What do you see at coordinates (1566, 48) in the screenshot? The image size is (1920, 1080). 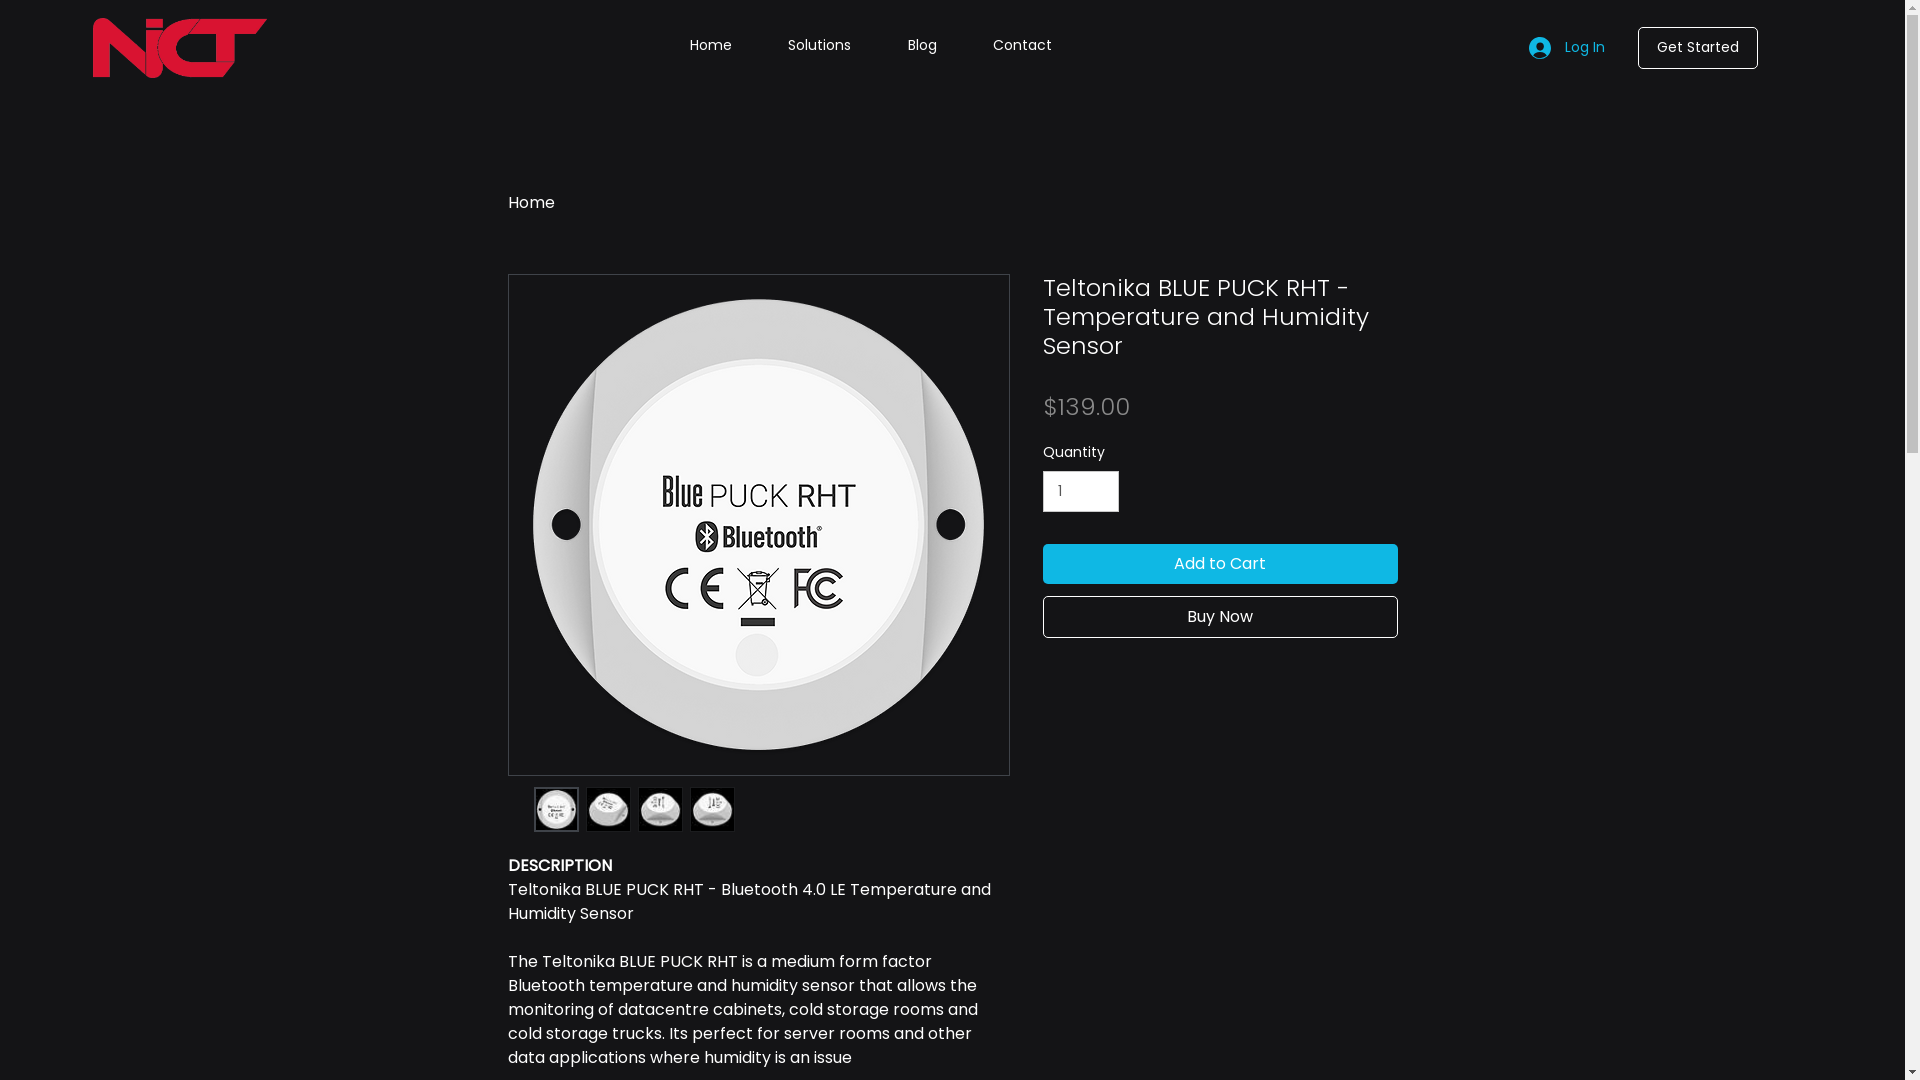 I see `Log In` at bounding box center [1566, 48].